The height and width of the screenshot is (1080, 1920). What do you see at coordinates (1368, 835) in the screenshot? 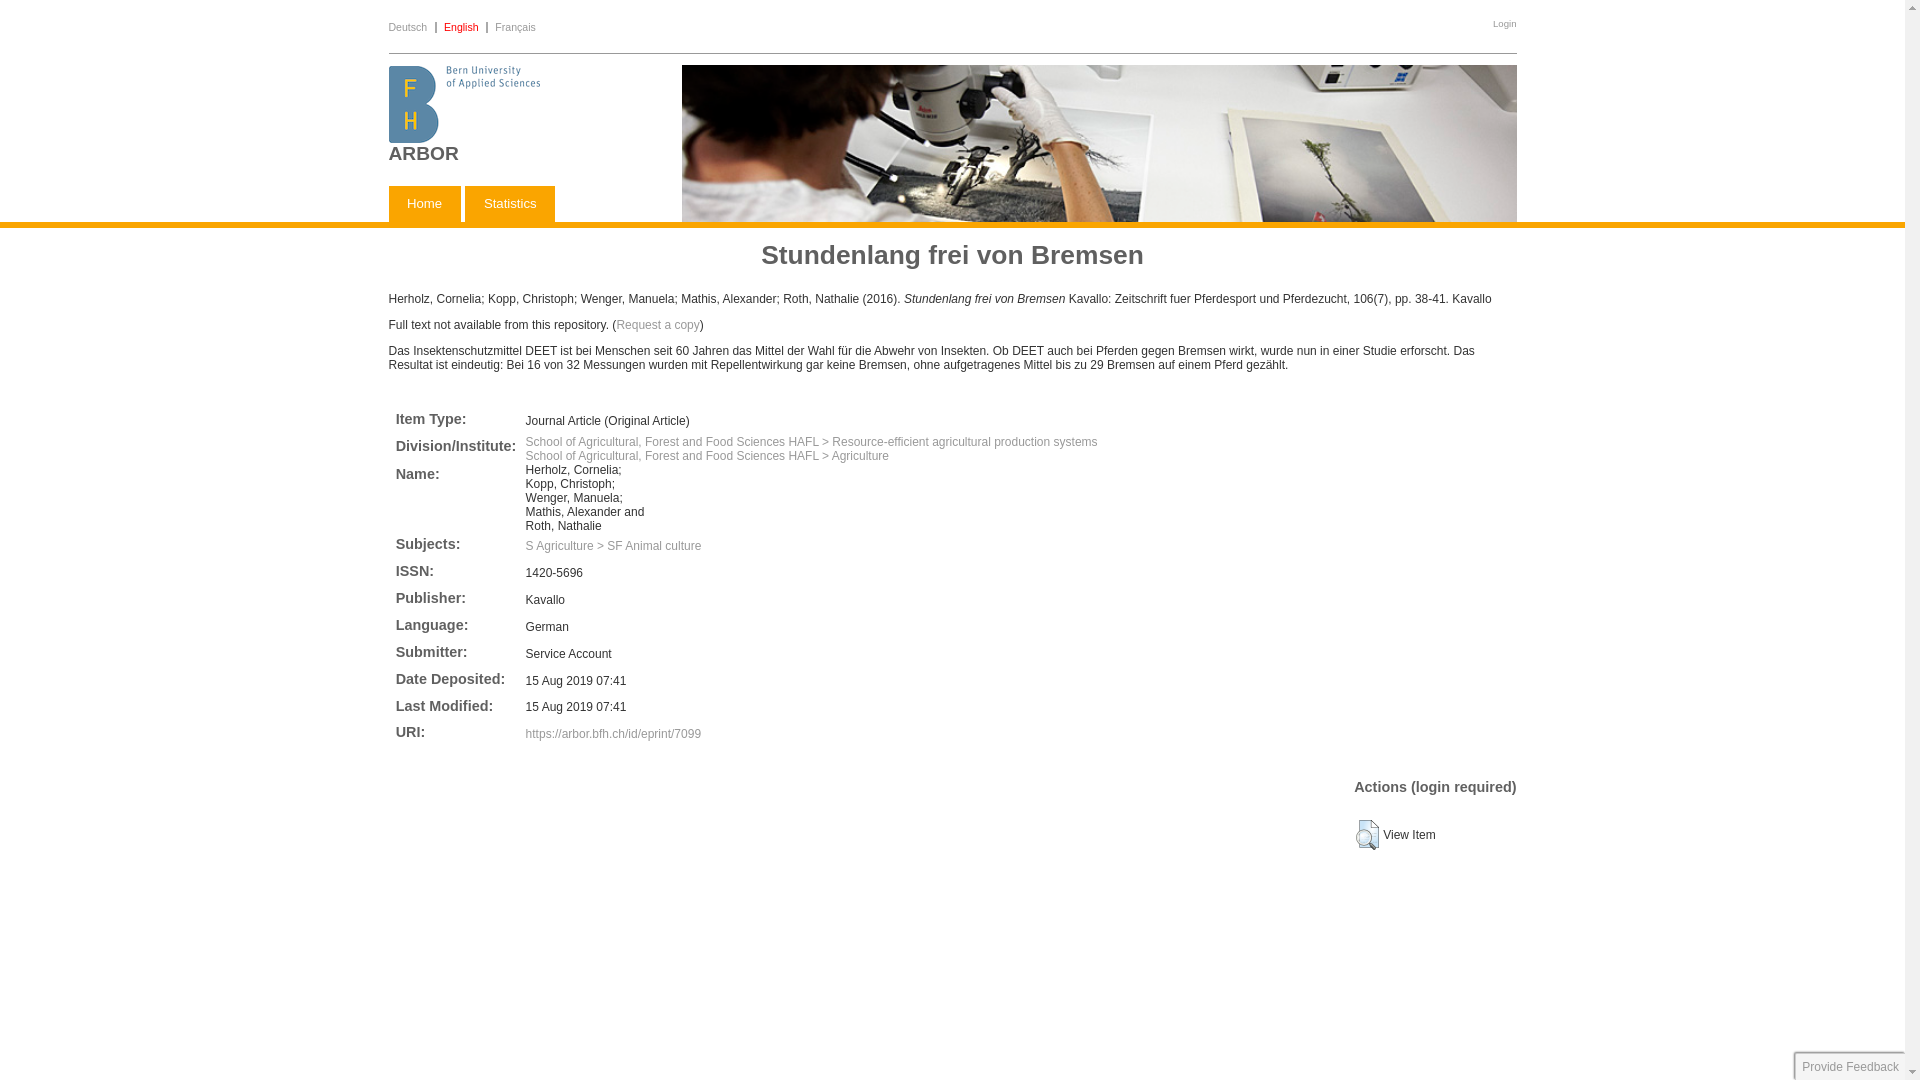
I see `View Item` at bounding box center [1368, 835].